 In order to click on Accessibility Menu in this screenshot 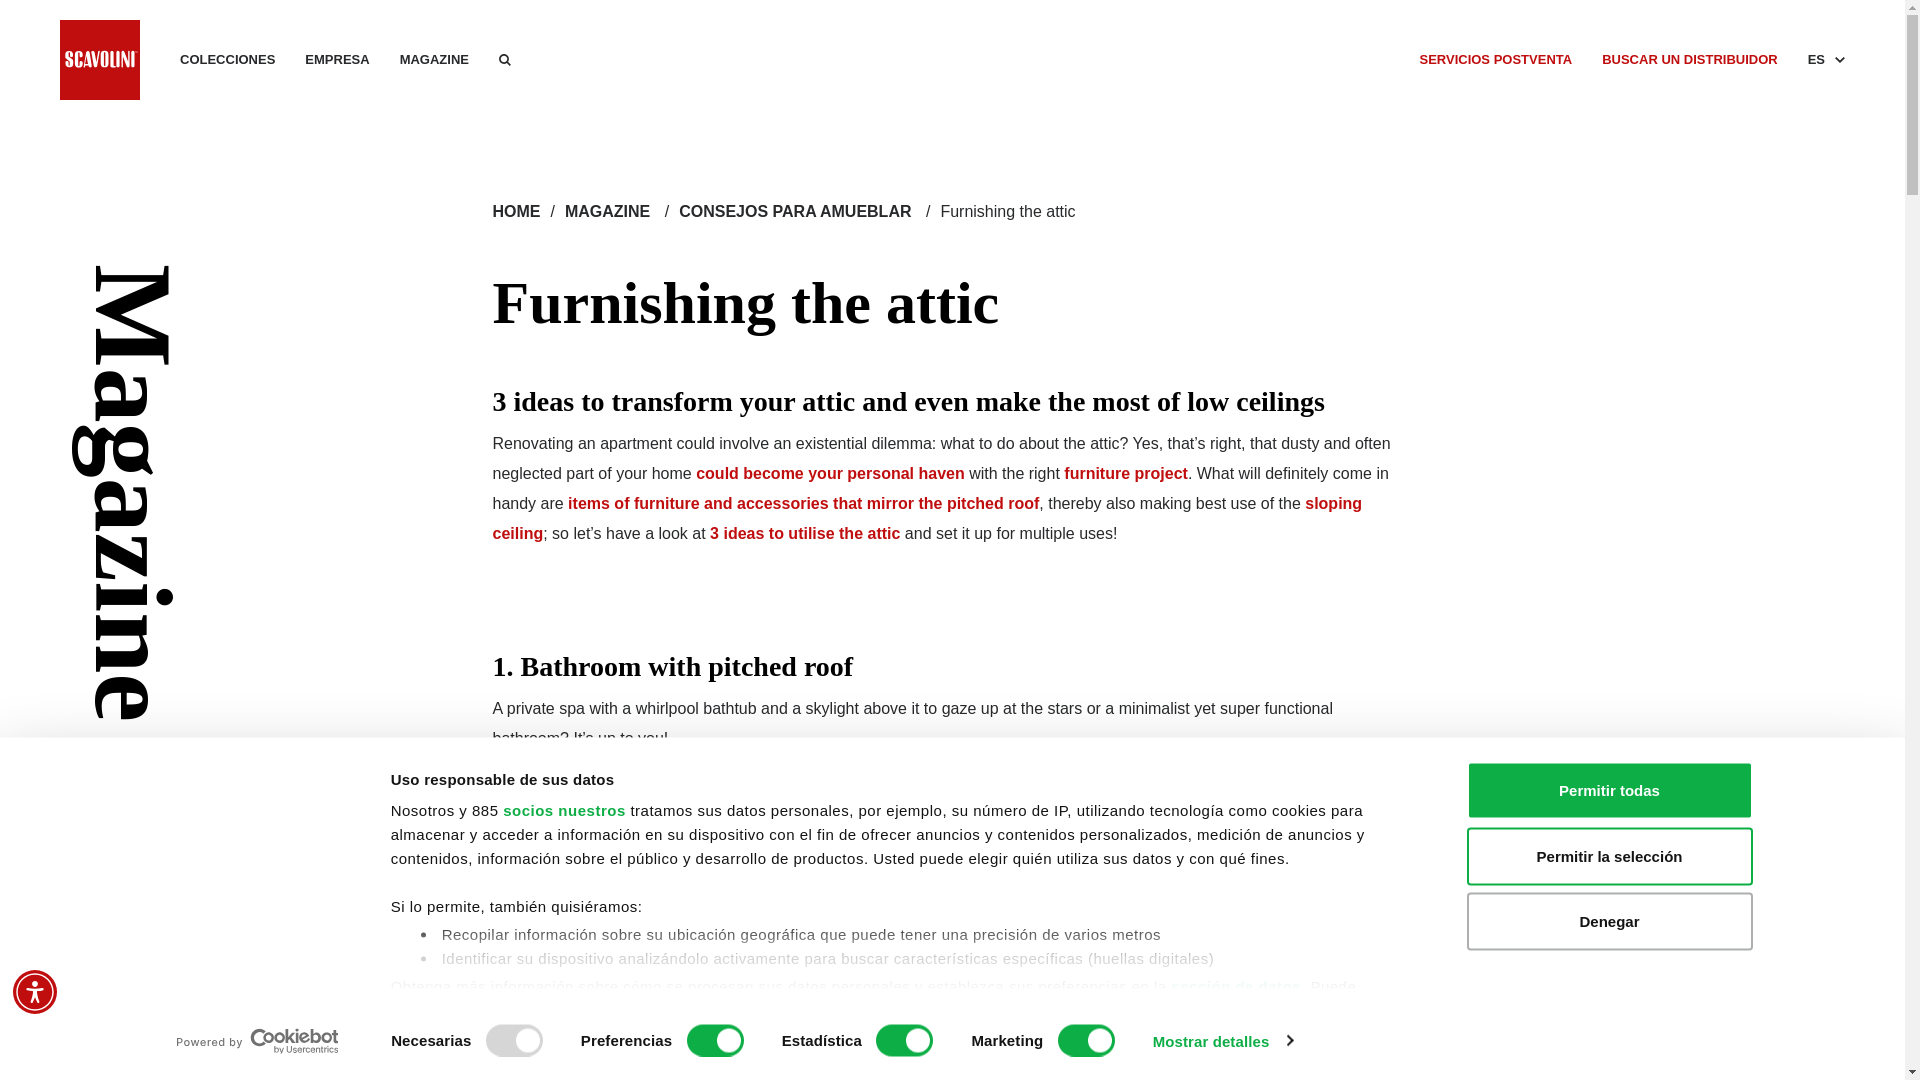, I will do `click(35, 992)`.